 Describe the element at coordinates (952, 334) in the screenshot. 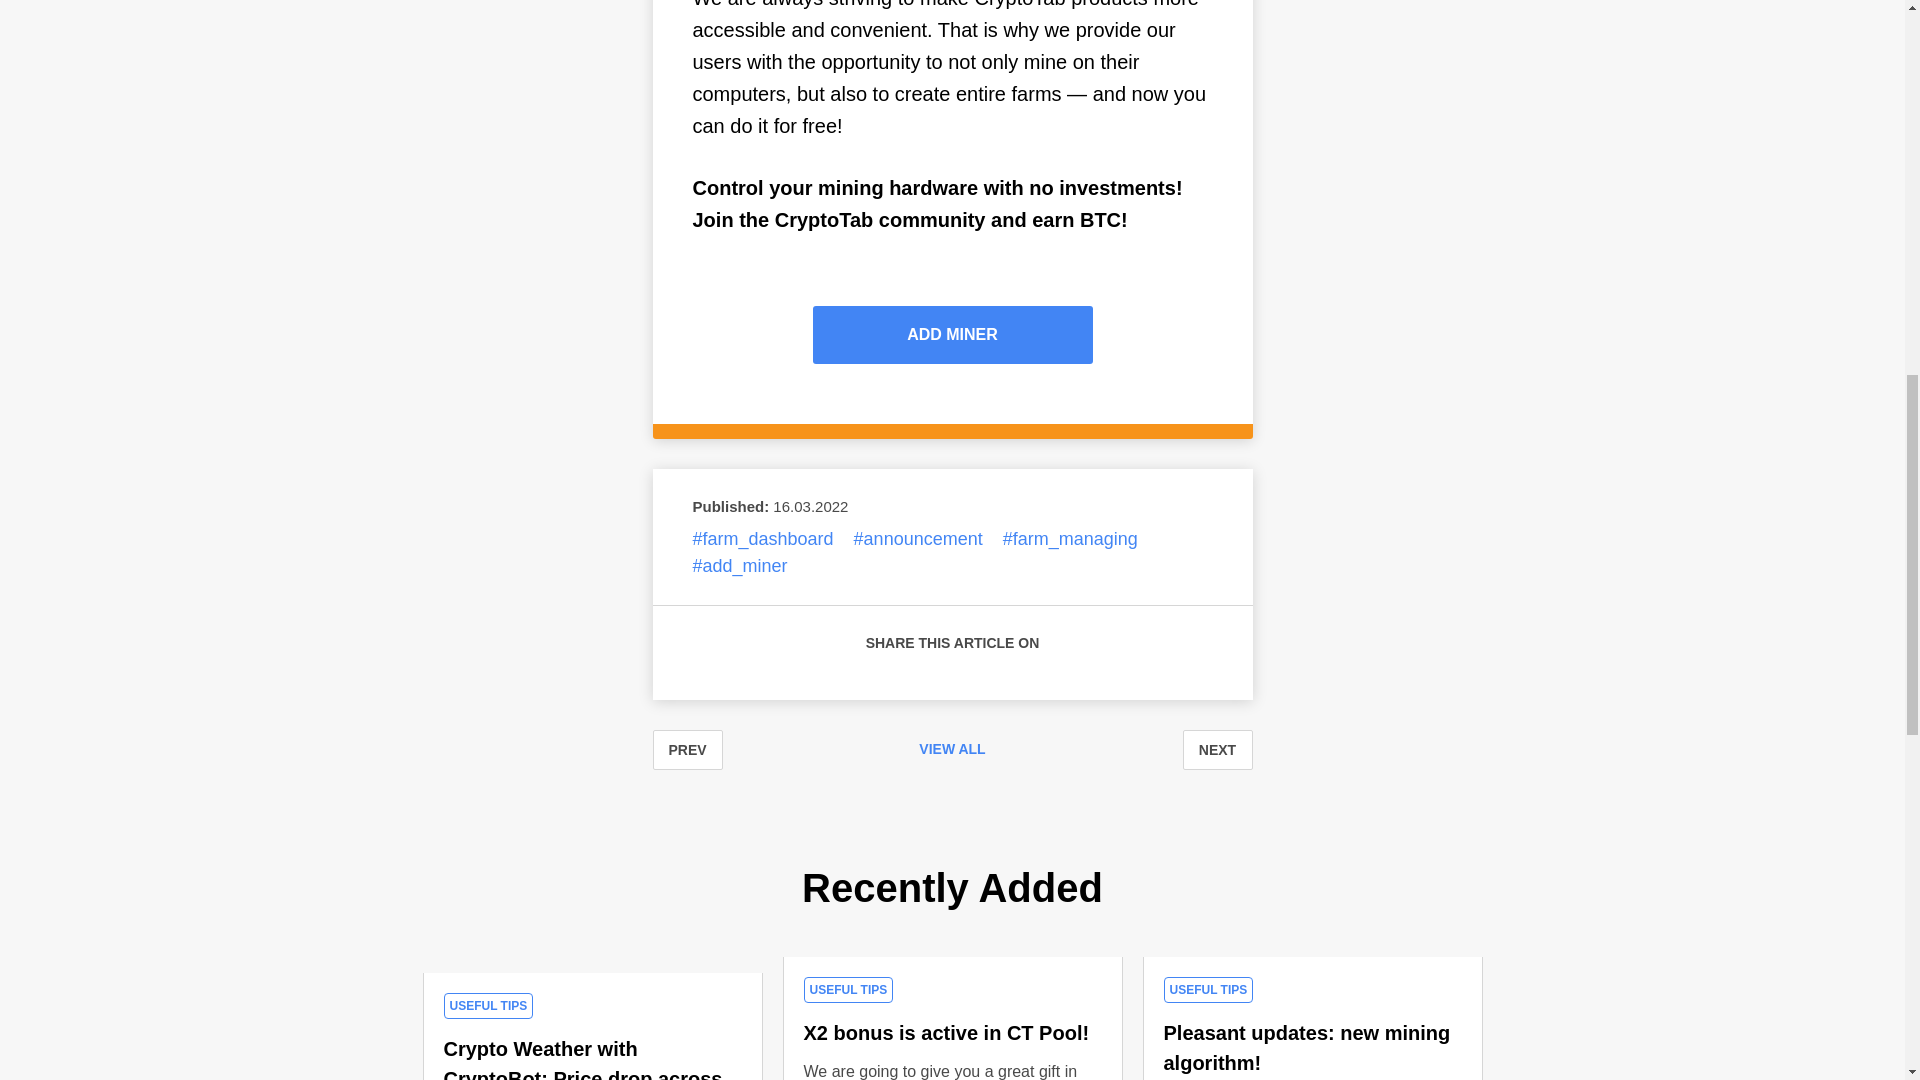

I see `ADD MINER` at that location.